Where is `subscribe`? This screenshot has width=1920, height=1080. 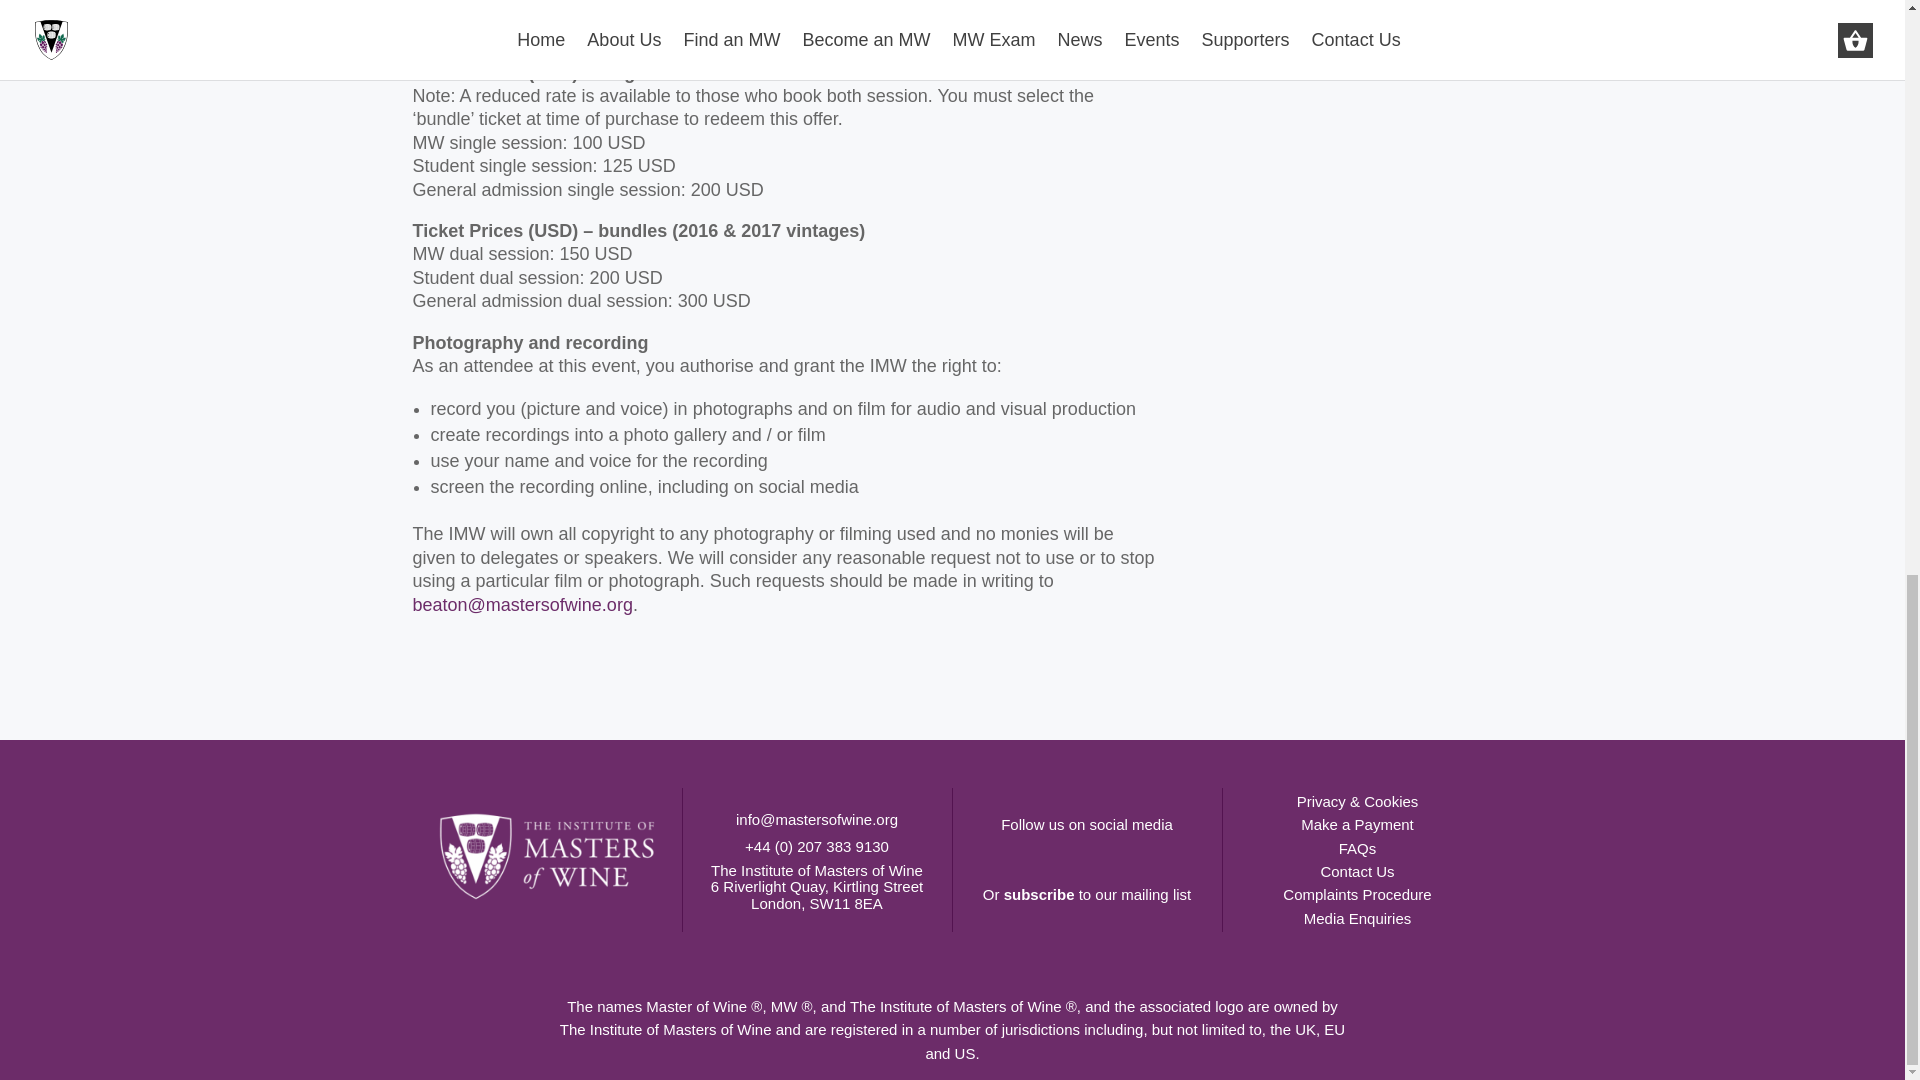
subscribe is located at coordinates (1040, 894).